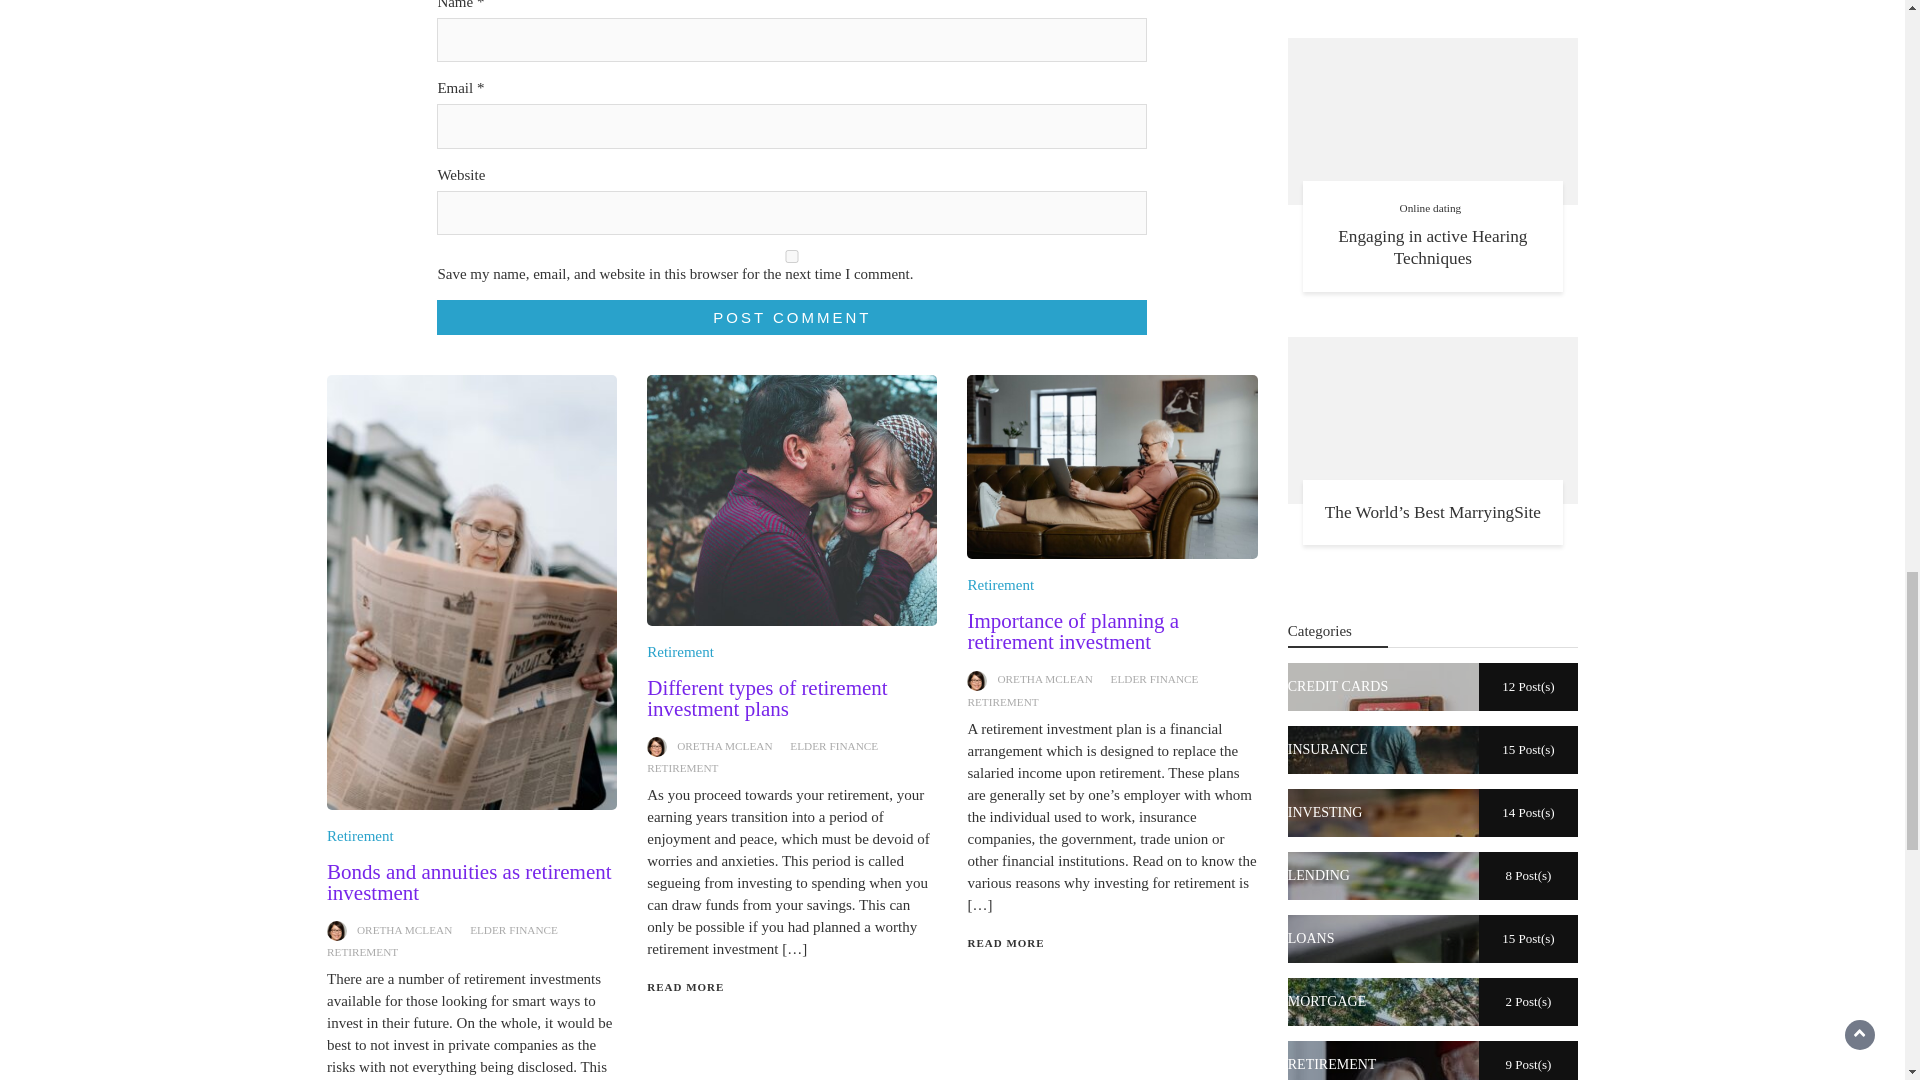 Image resolution: width=1920 pixels, height=1080 pixels. What do you see at coordinates (792, 317) in the screenshot?
I see `Post Comment` at bounding box center [792, 317].